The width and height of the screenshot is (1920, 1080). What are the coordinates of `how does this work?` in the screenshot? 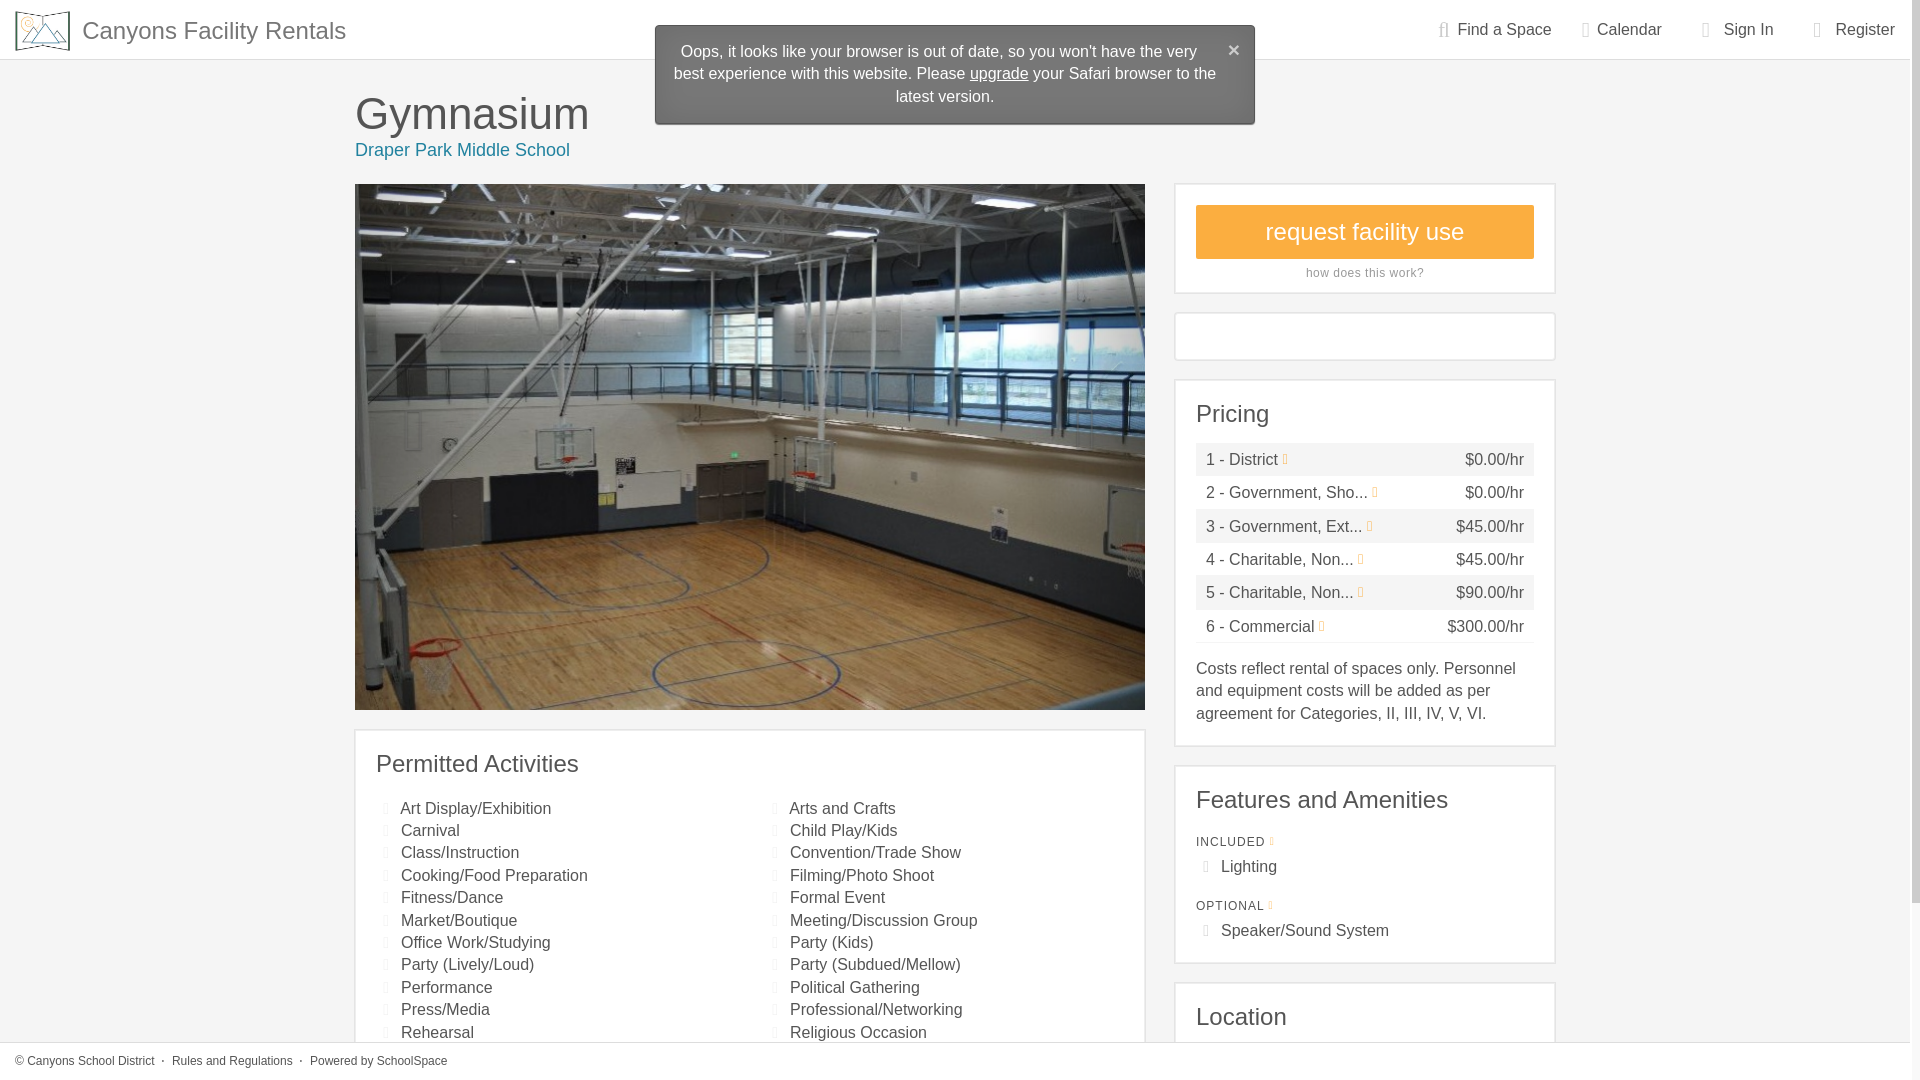 It's located at (1364, 272).